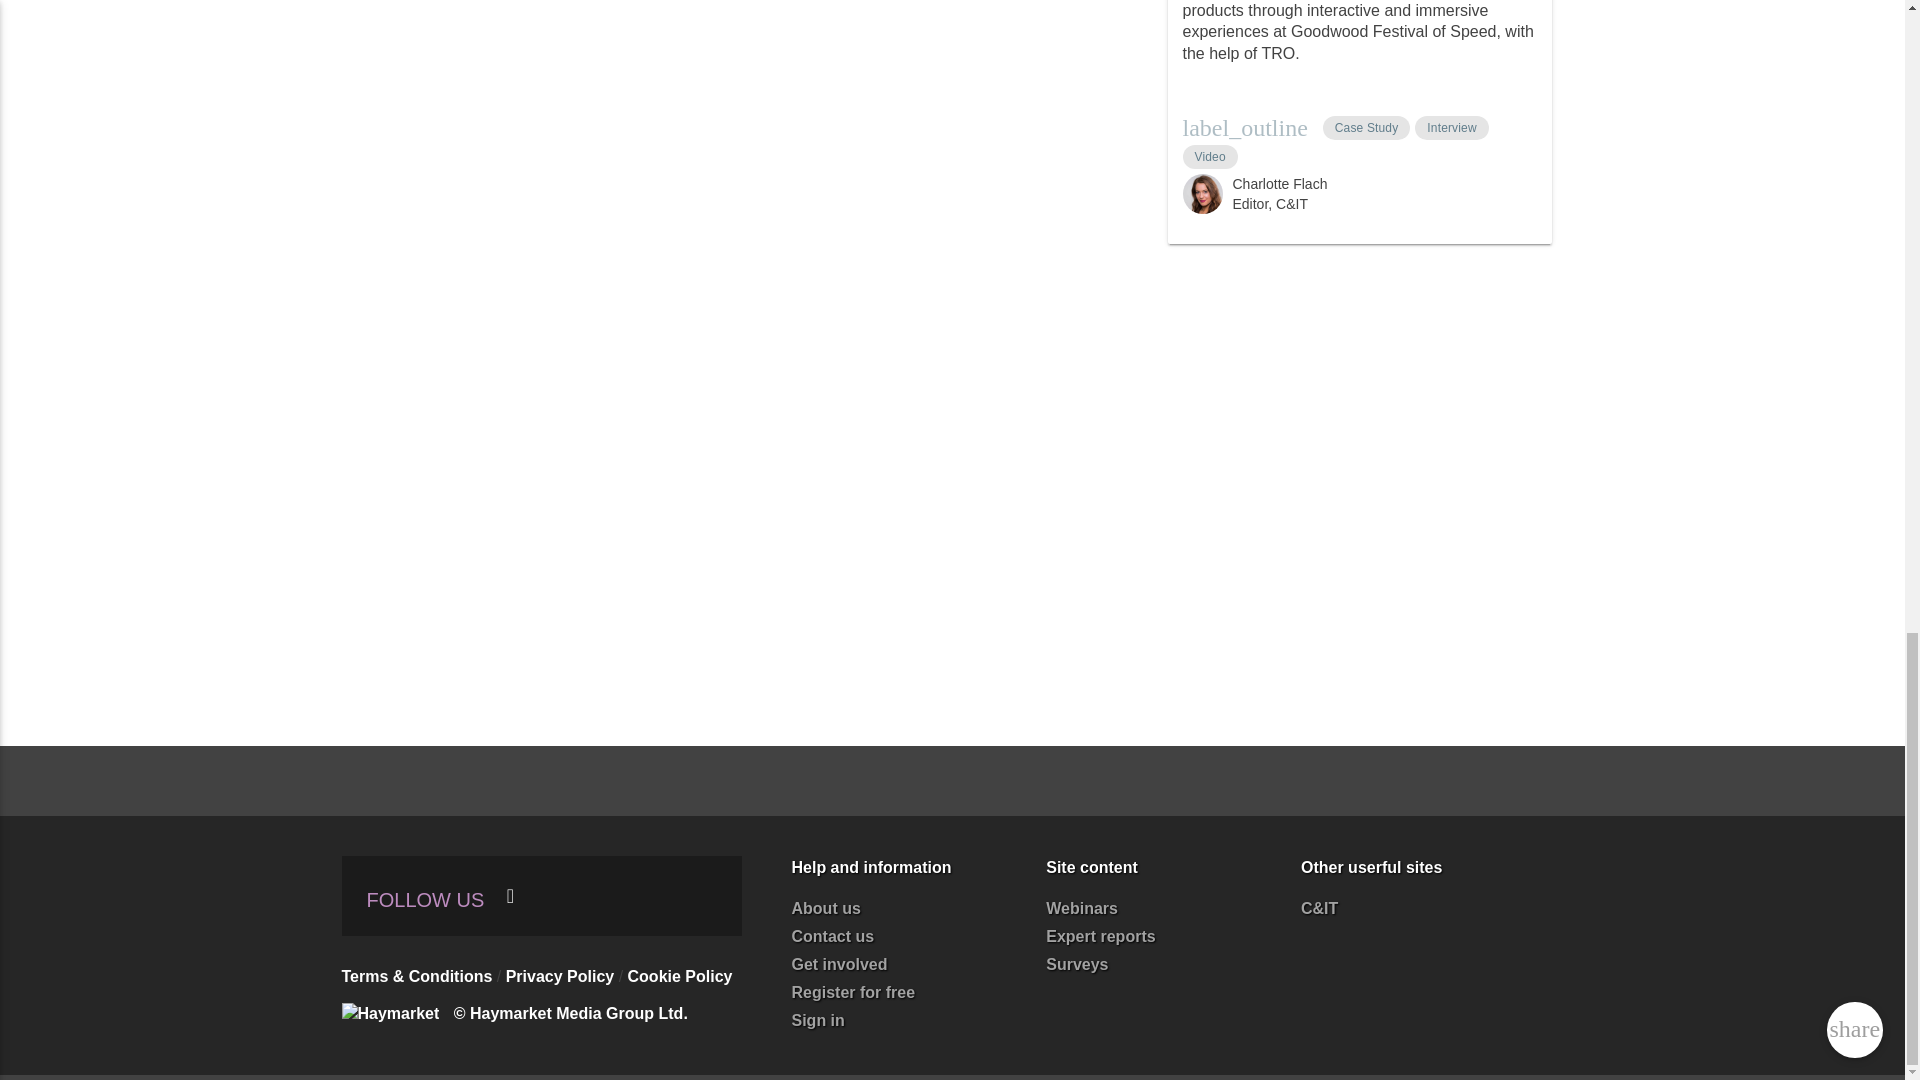  What do you see at coordinates (560, 976) in the screenshot?
I see `Privacy Policy` at bounding box center [560, 976].